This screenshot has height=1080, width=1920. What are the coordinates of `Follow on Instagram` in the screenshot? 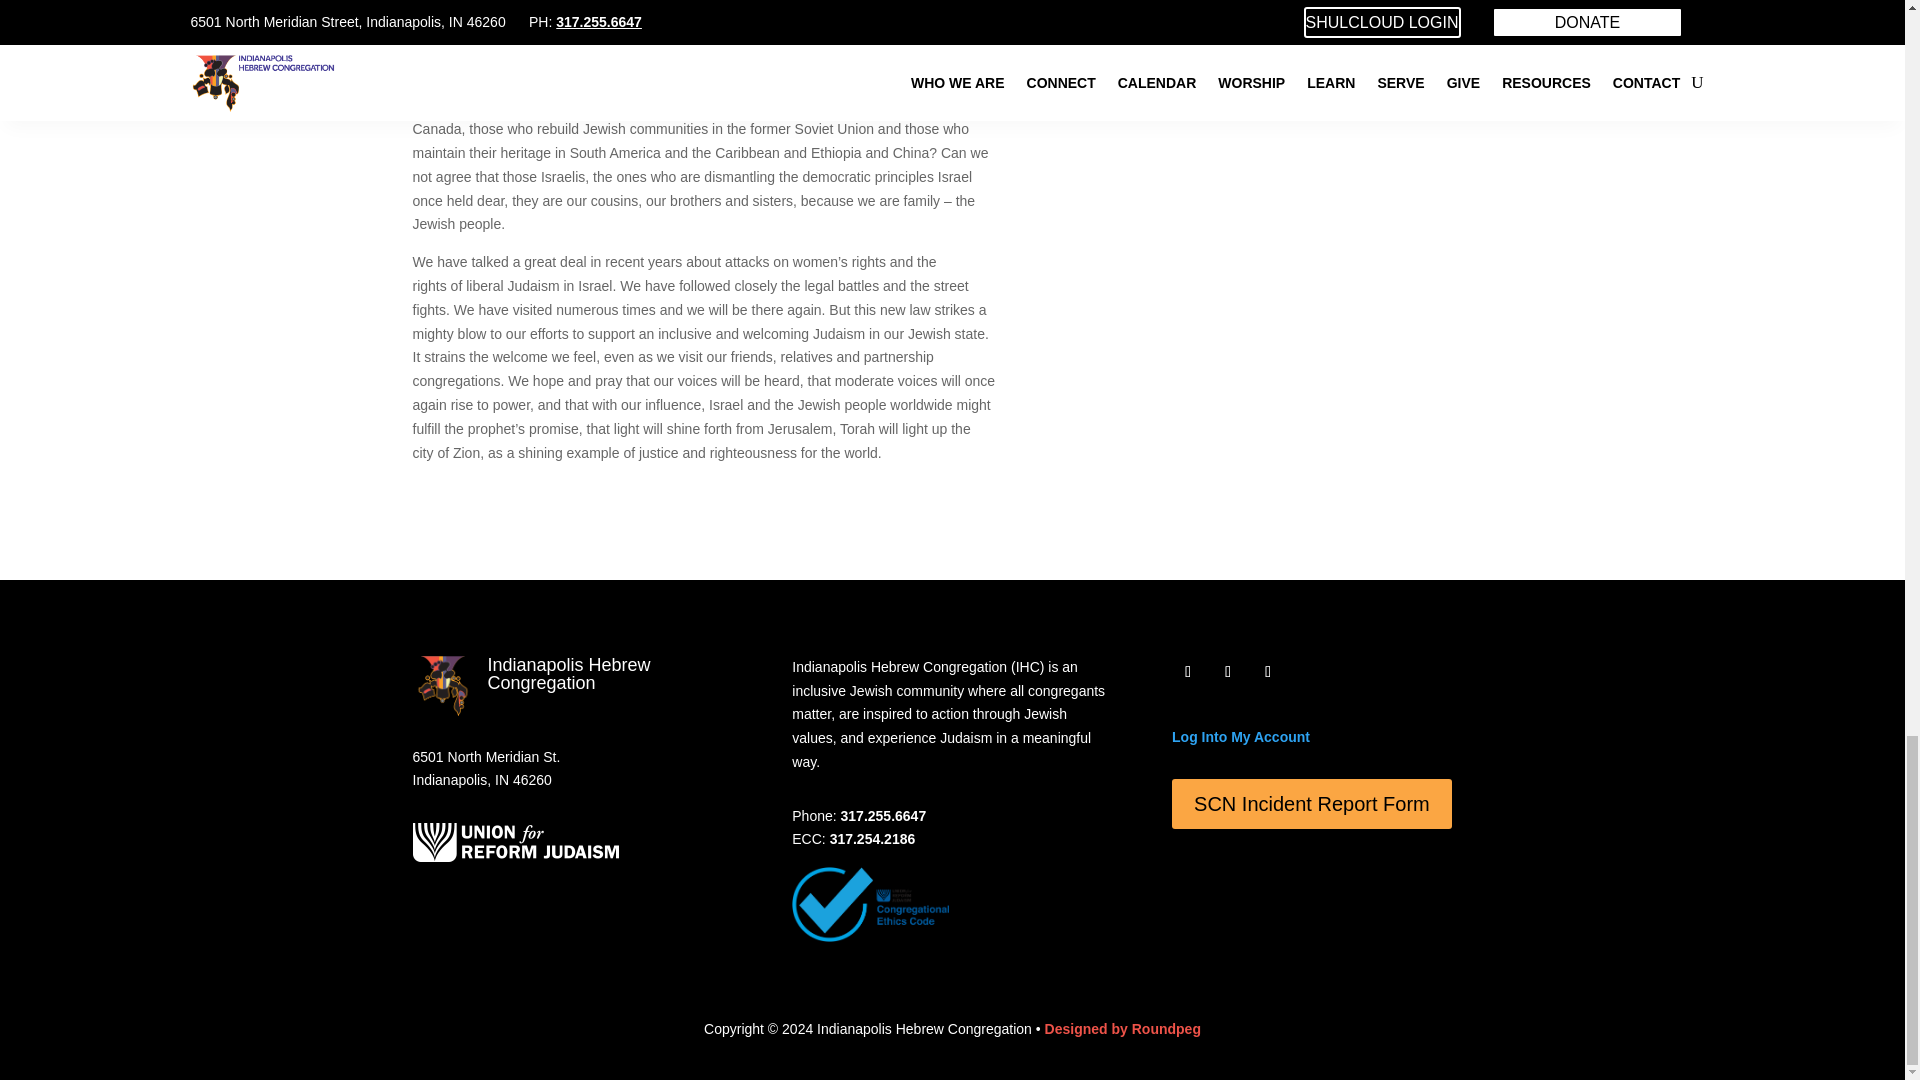 It's located at (1268, 671).